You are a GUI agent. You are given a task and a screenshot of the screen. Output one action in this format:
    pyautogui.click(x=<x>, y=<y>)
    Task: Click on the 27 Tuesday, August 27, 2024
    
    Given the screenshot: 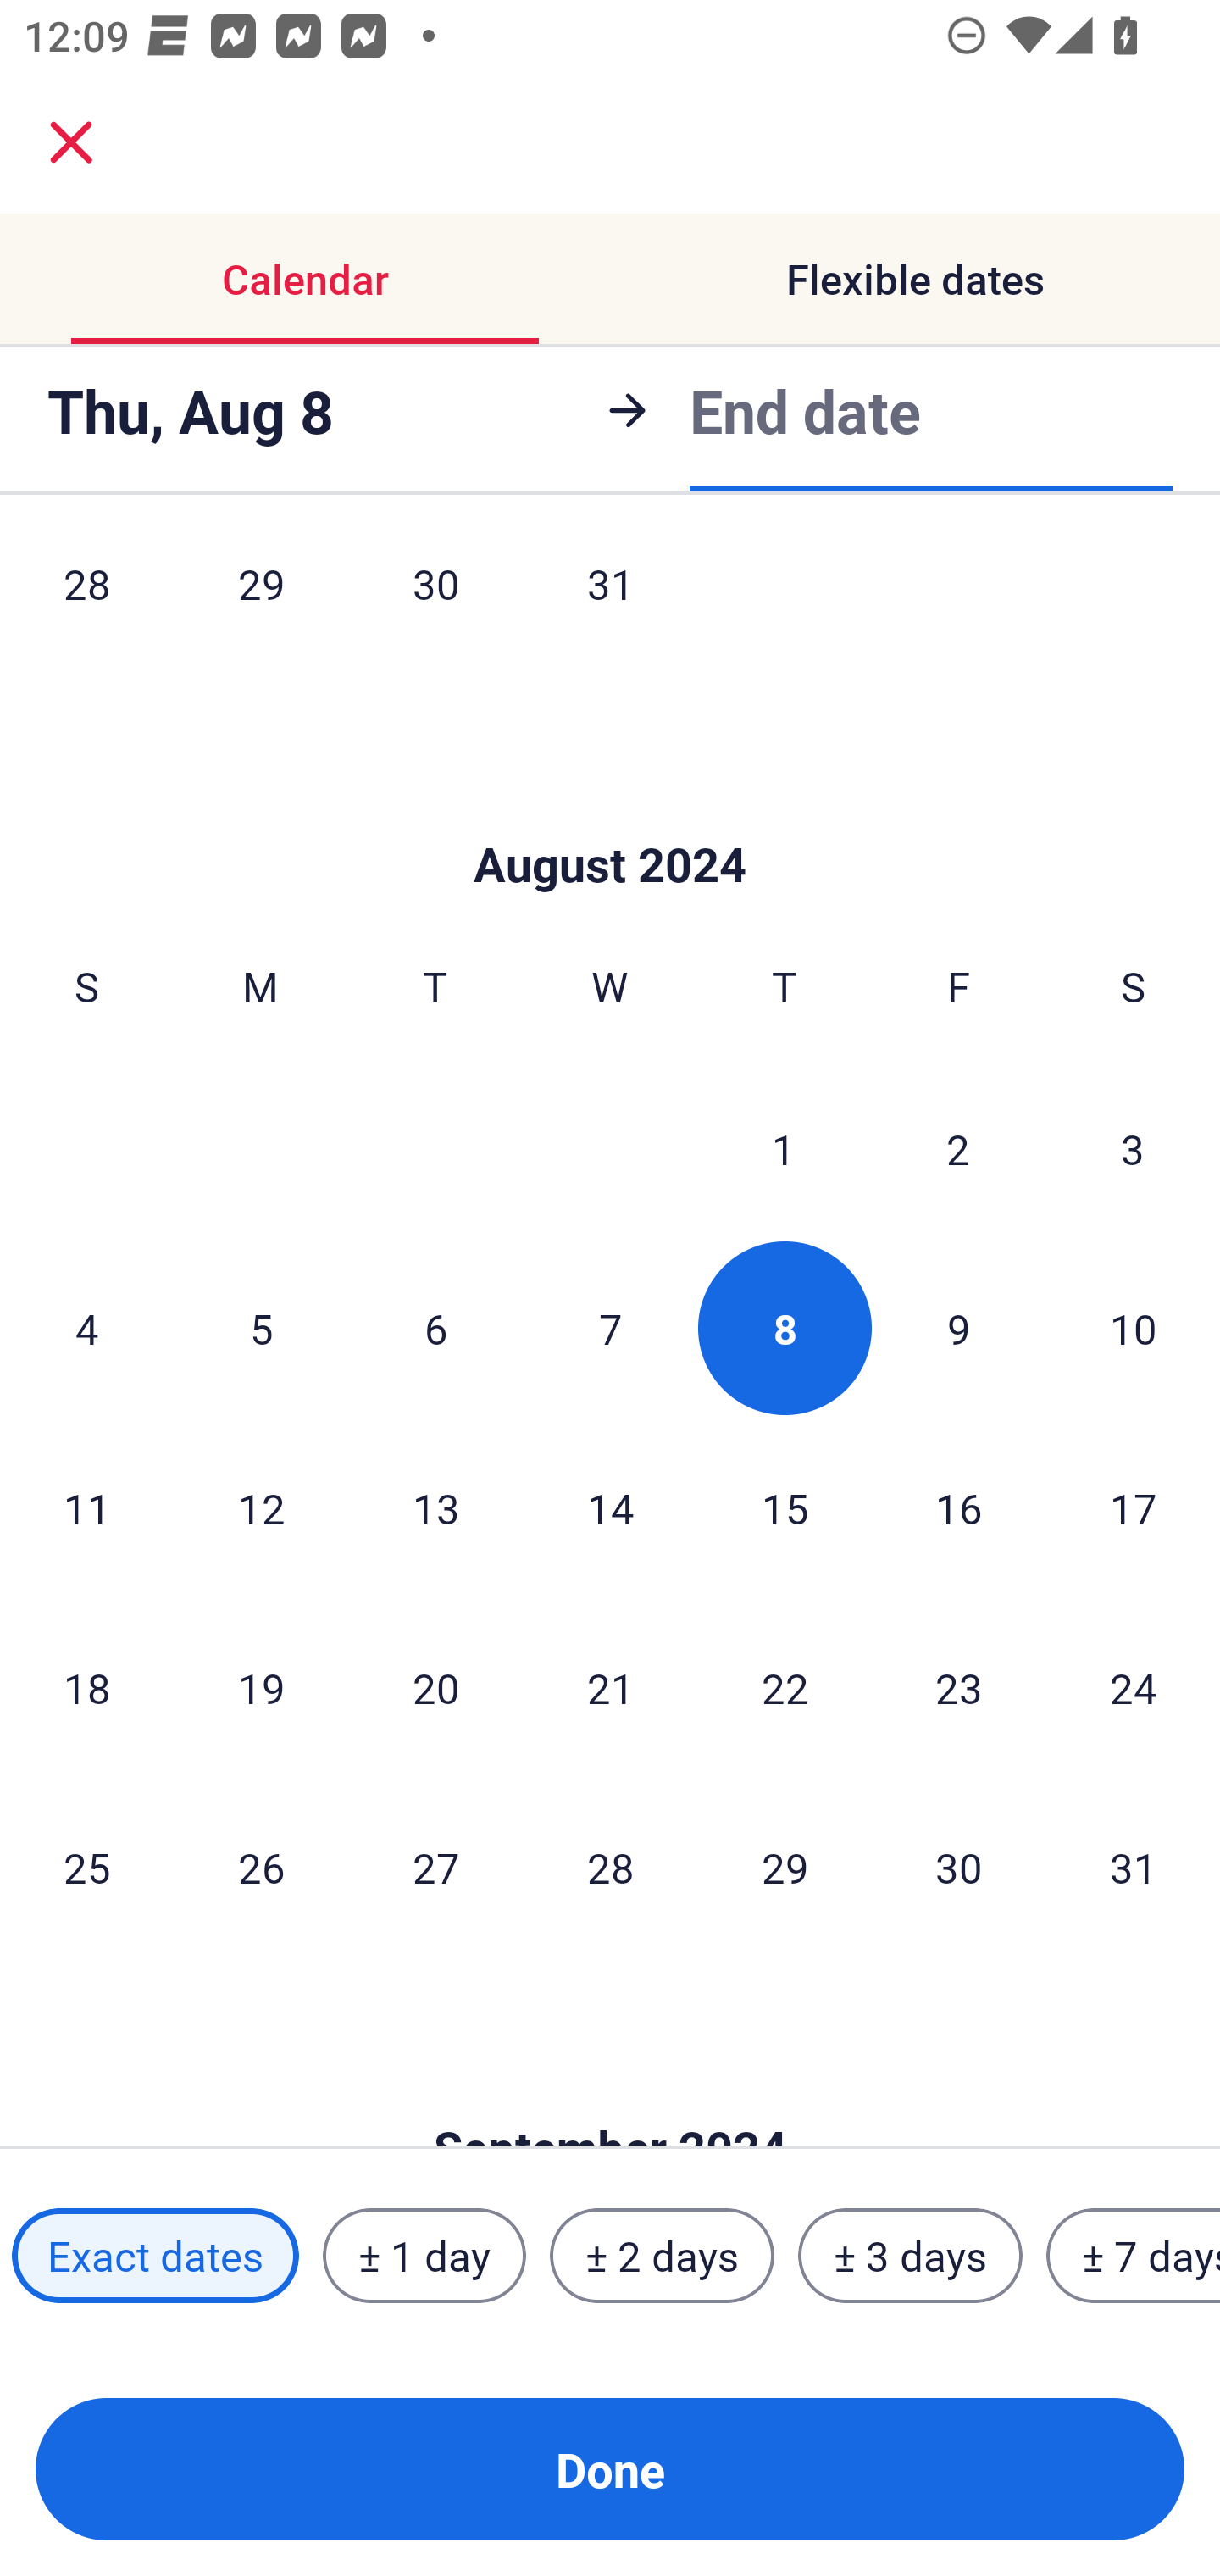 What is the action you would take?
    pyautogui.click(x=435, y=1868)
    